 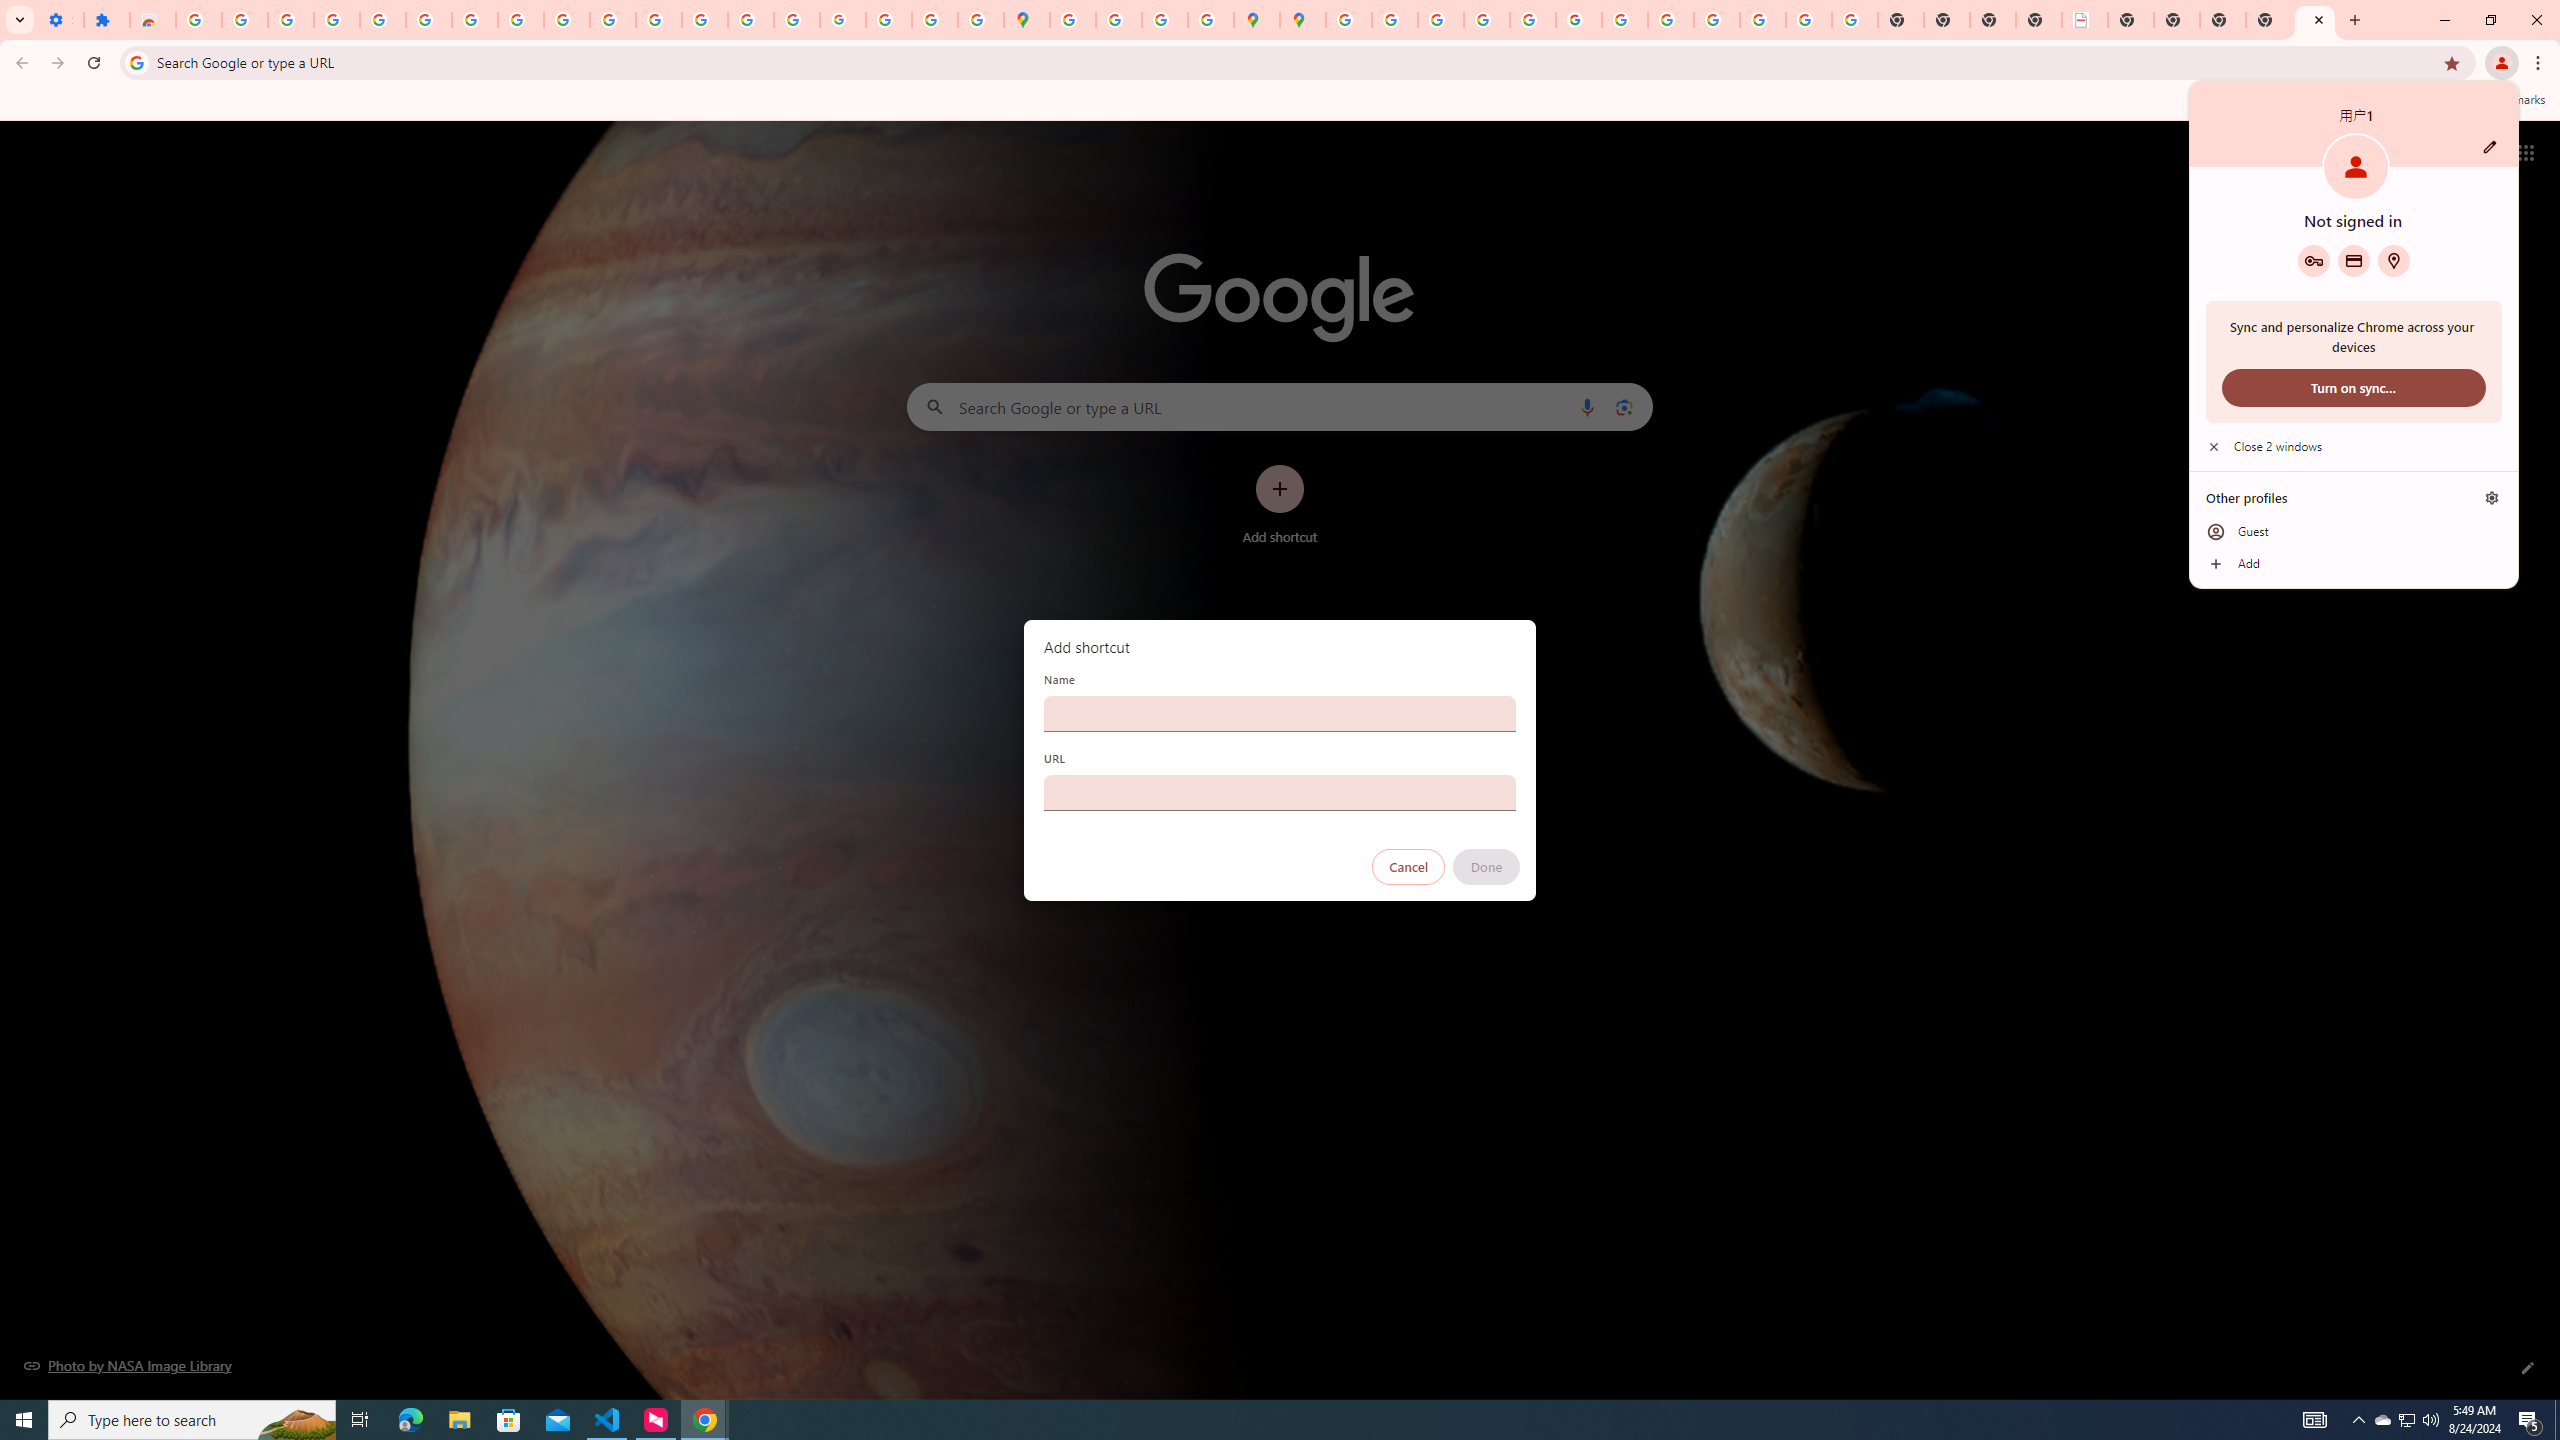 I want to click on File Explorer, so click(x=459, y=1420).